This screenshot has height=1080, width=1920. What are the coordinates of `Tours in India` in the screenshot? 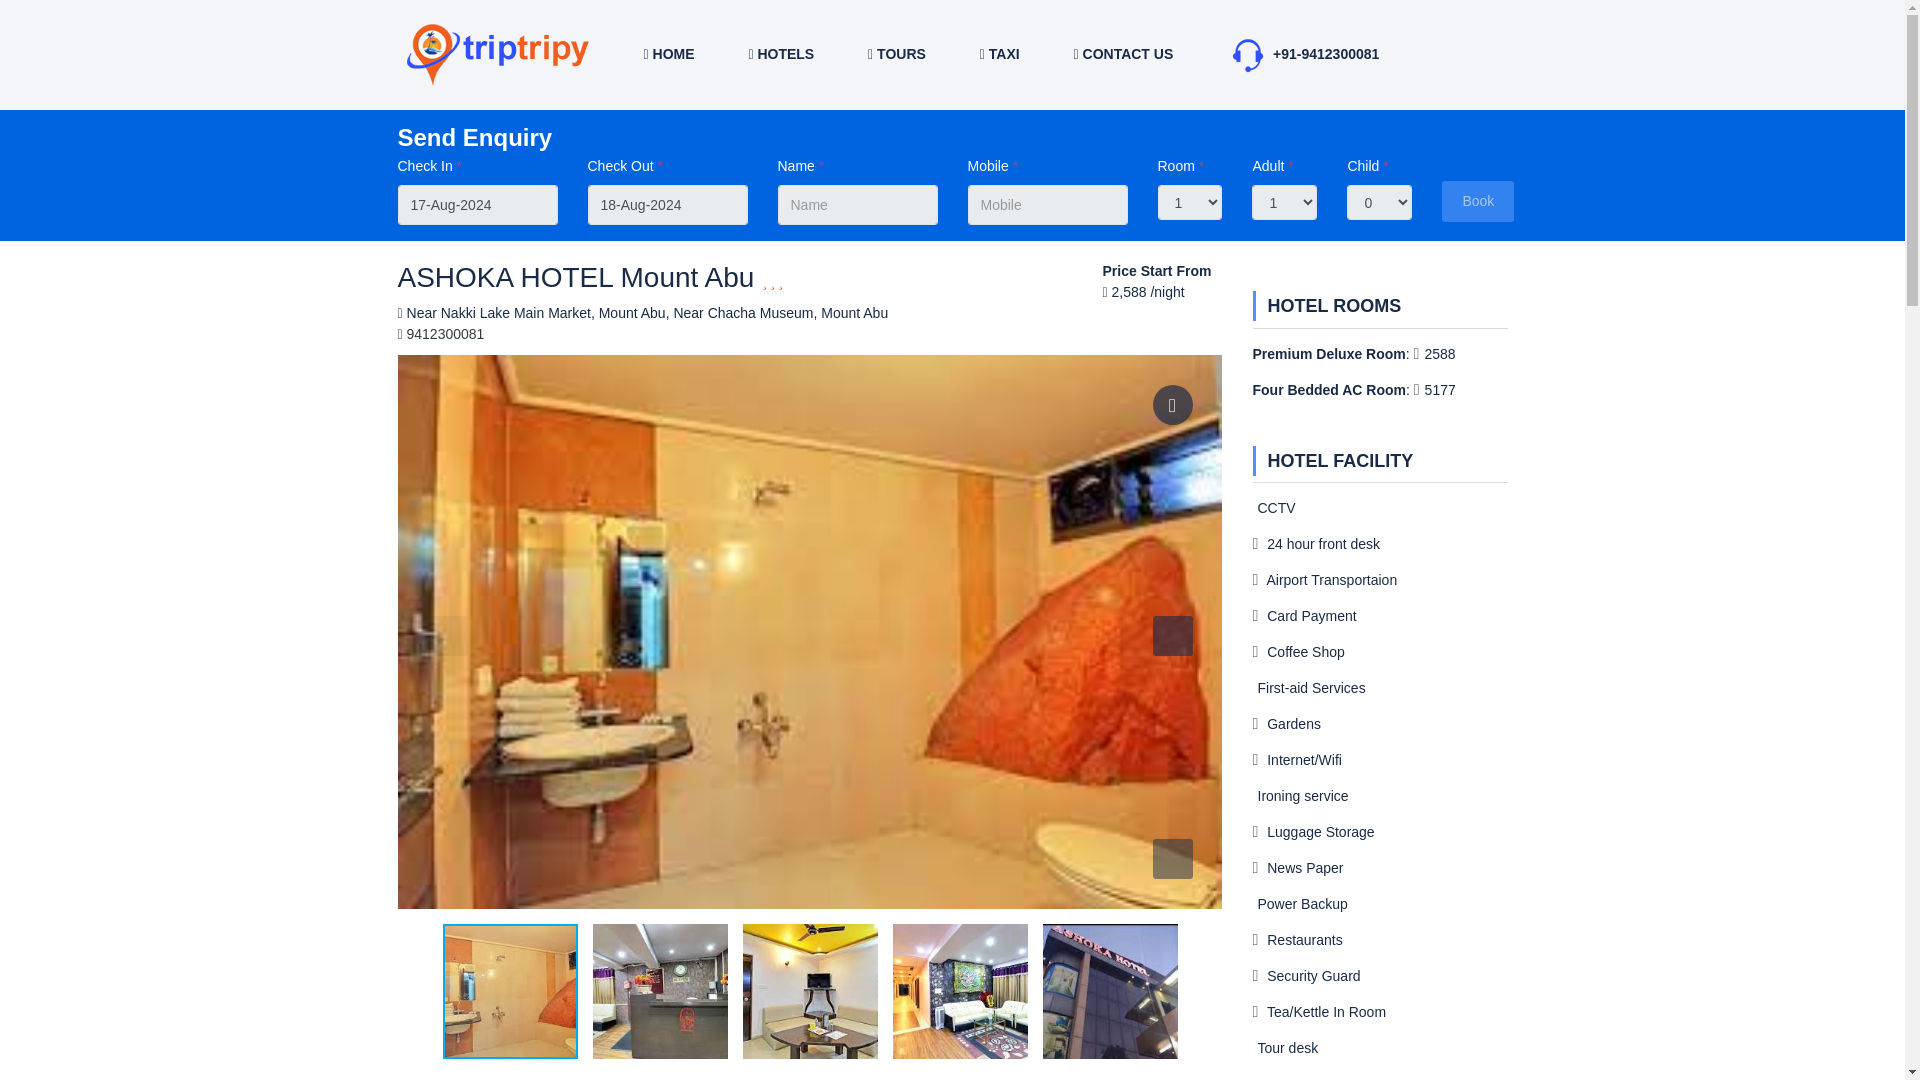 It's located at (896, 54).